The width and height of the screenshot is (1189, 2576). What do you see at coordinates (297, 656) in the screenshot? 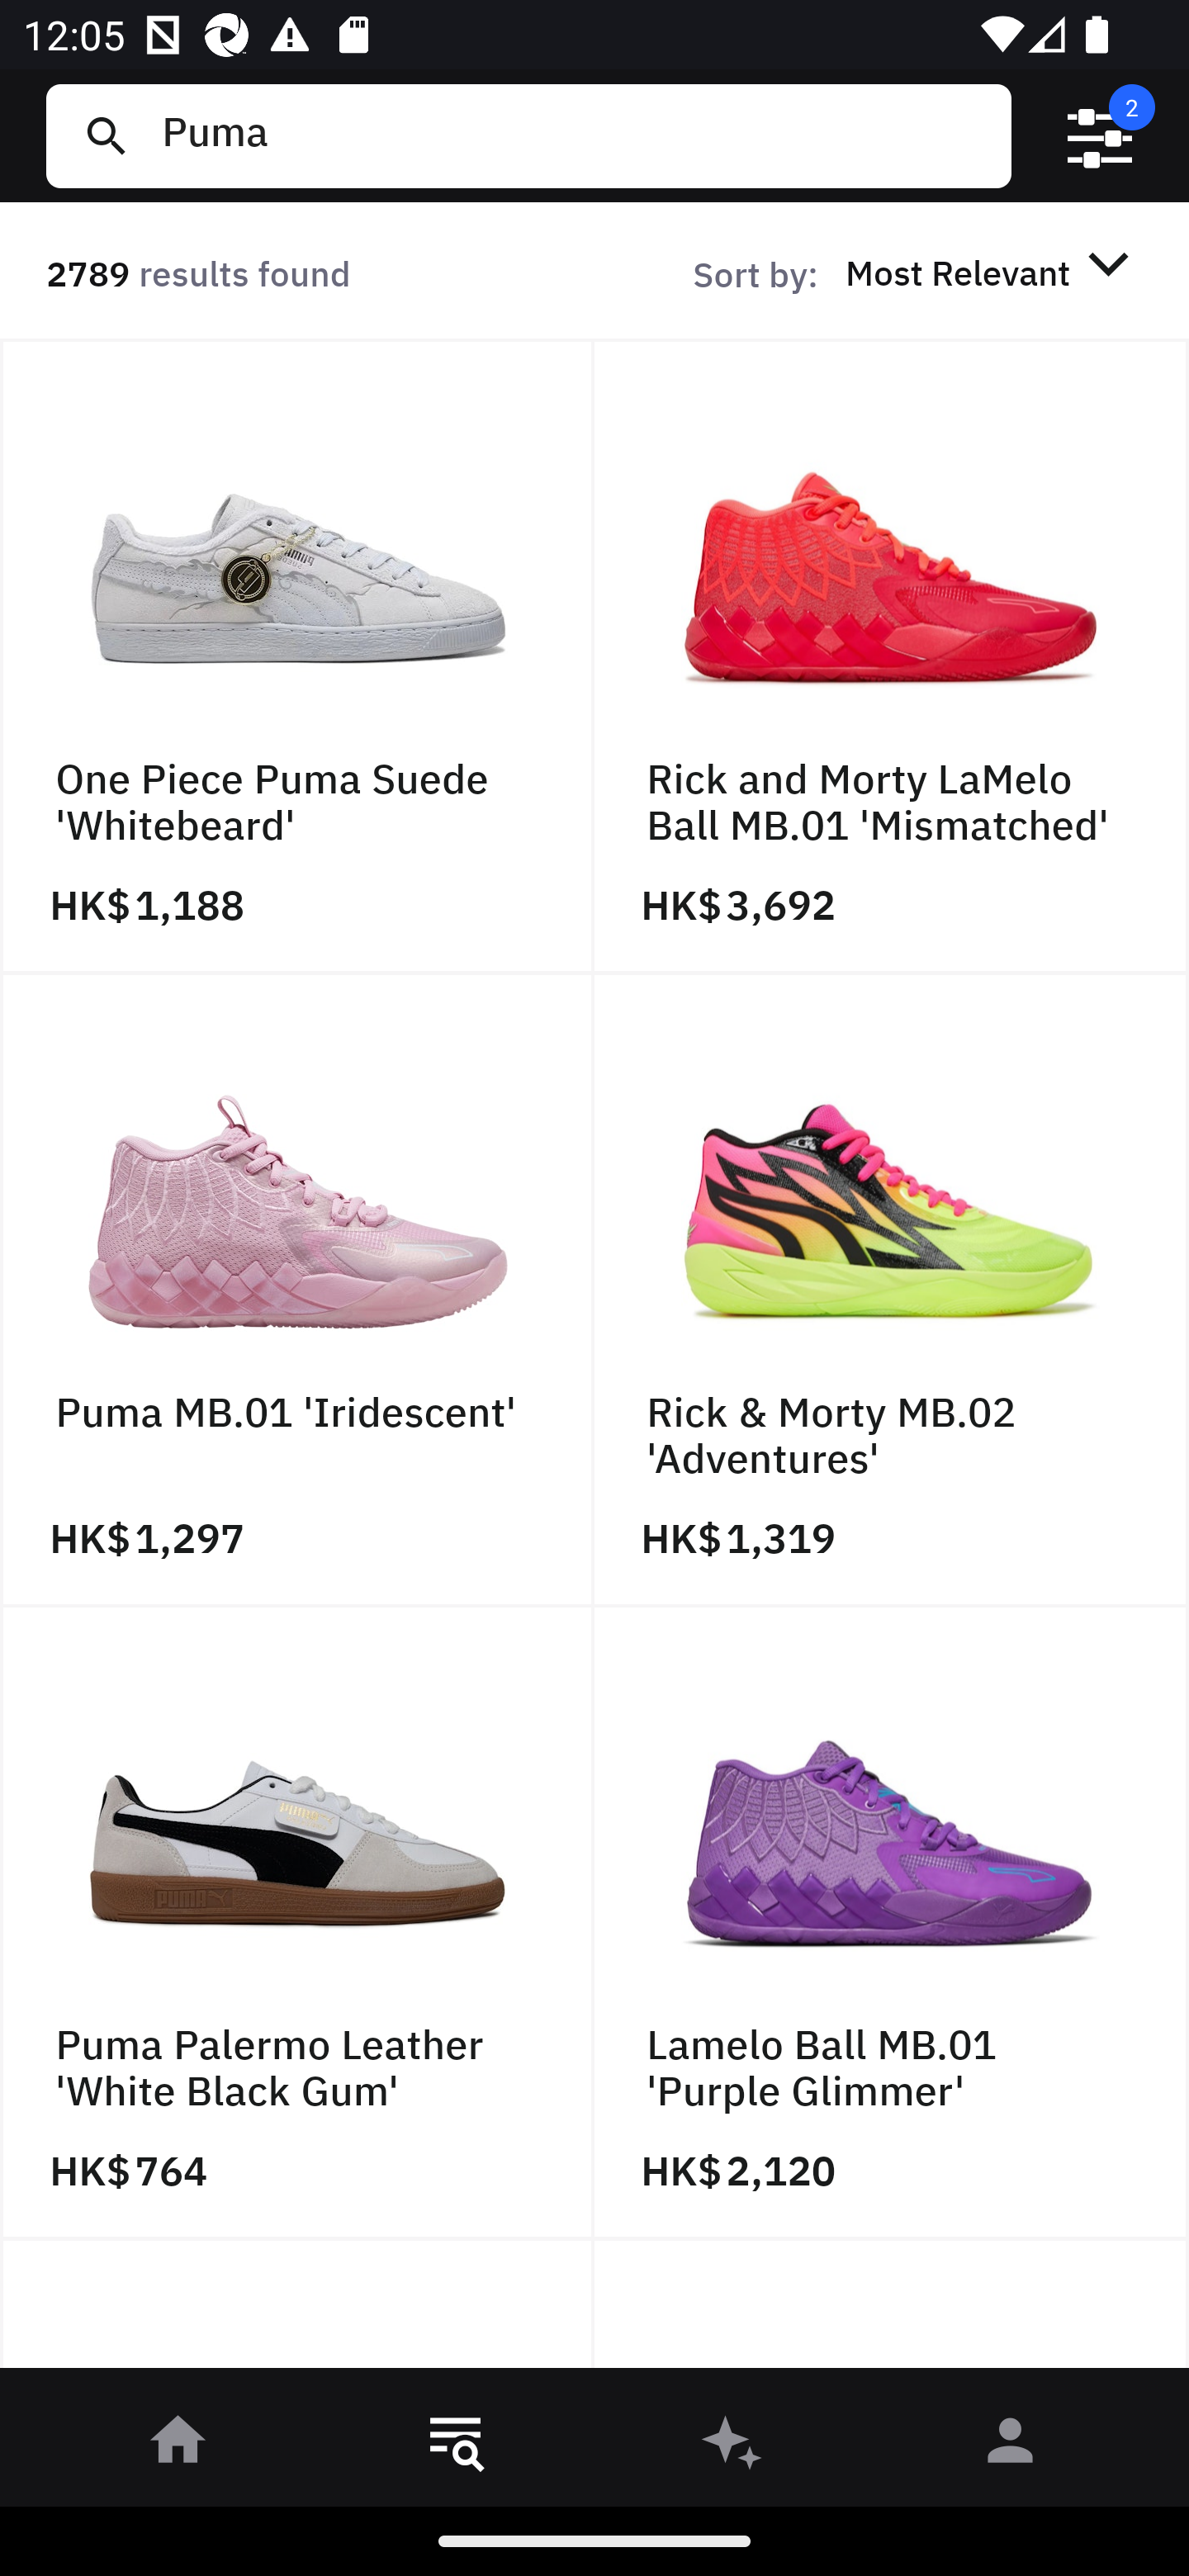
I see `One Piece Puma Suede 'Whitebeard' HK$ 1,188` at bounding box center [297, 656].